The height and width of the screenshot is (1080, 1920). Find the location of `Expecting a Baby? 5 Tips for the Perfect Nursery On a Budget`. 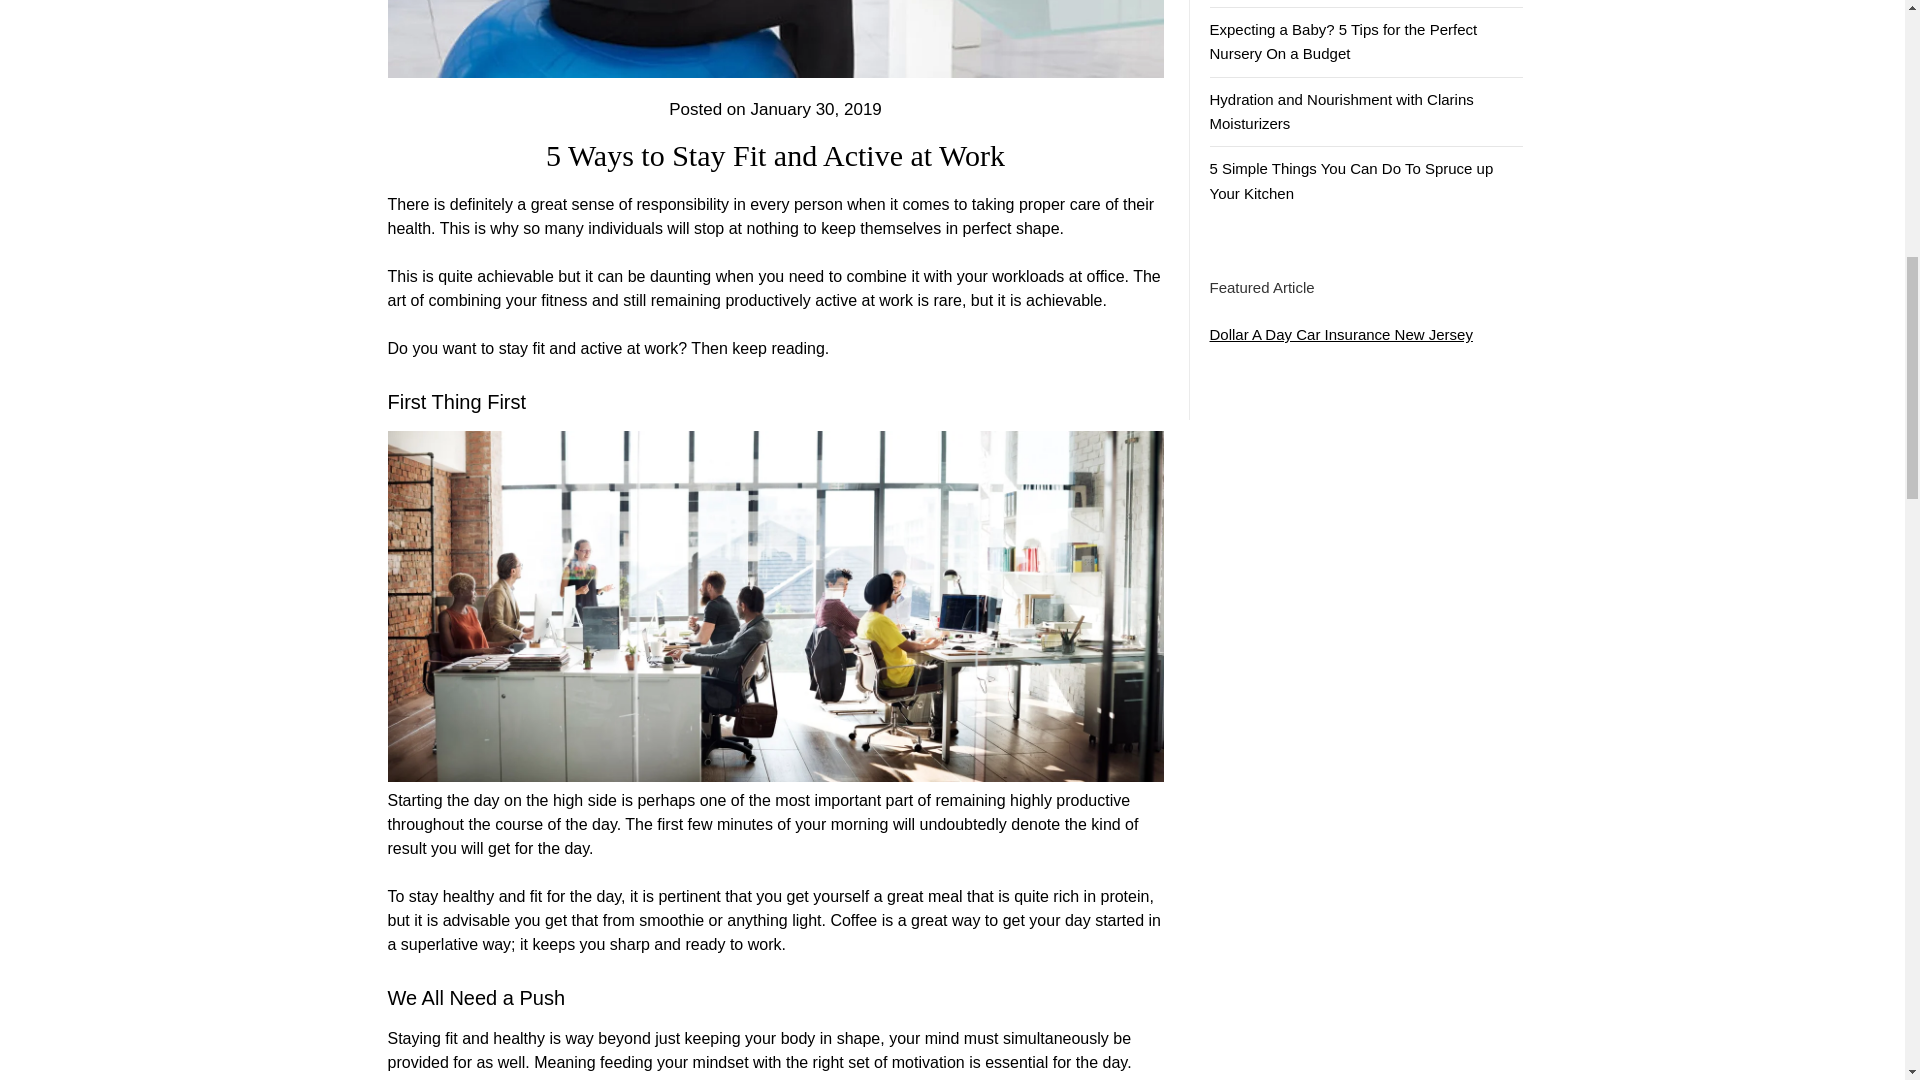

Expecting a Baby? 5 Tips for the Perfect Nursery On a Budget is located at coordinates (1344, 40).